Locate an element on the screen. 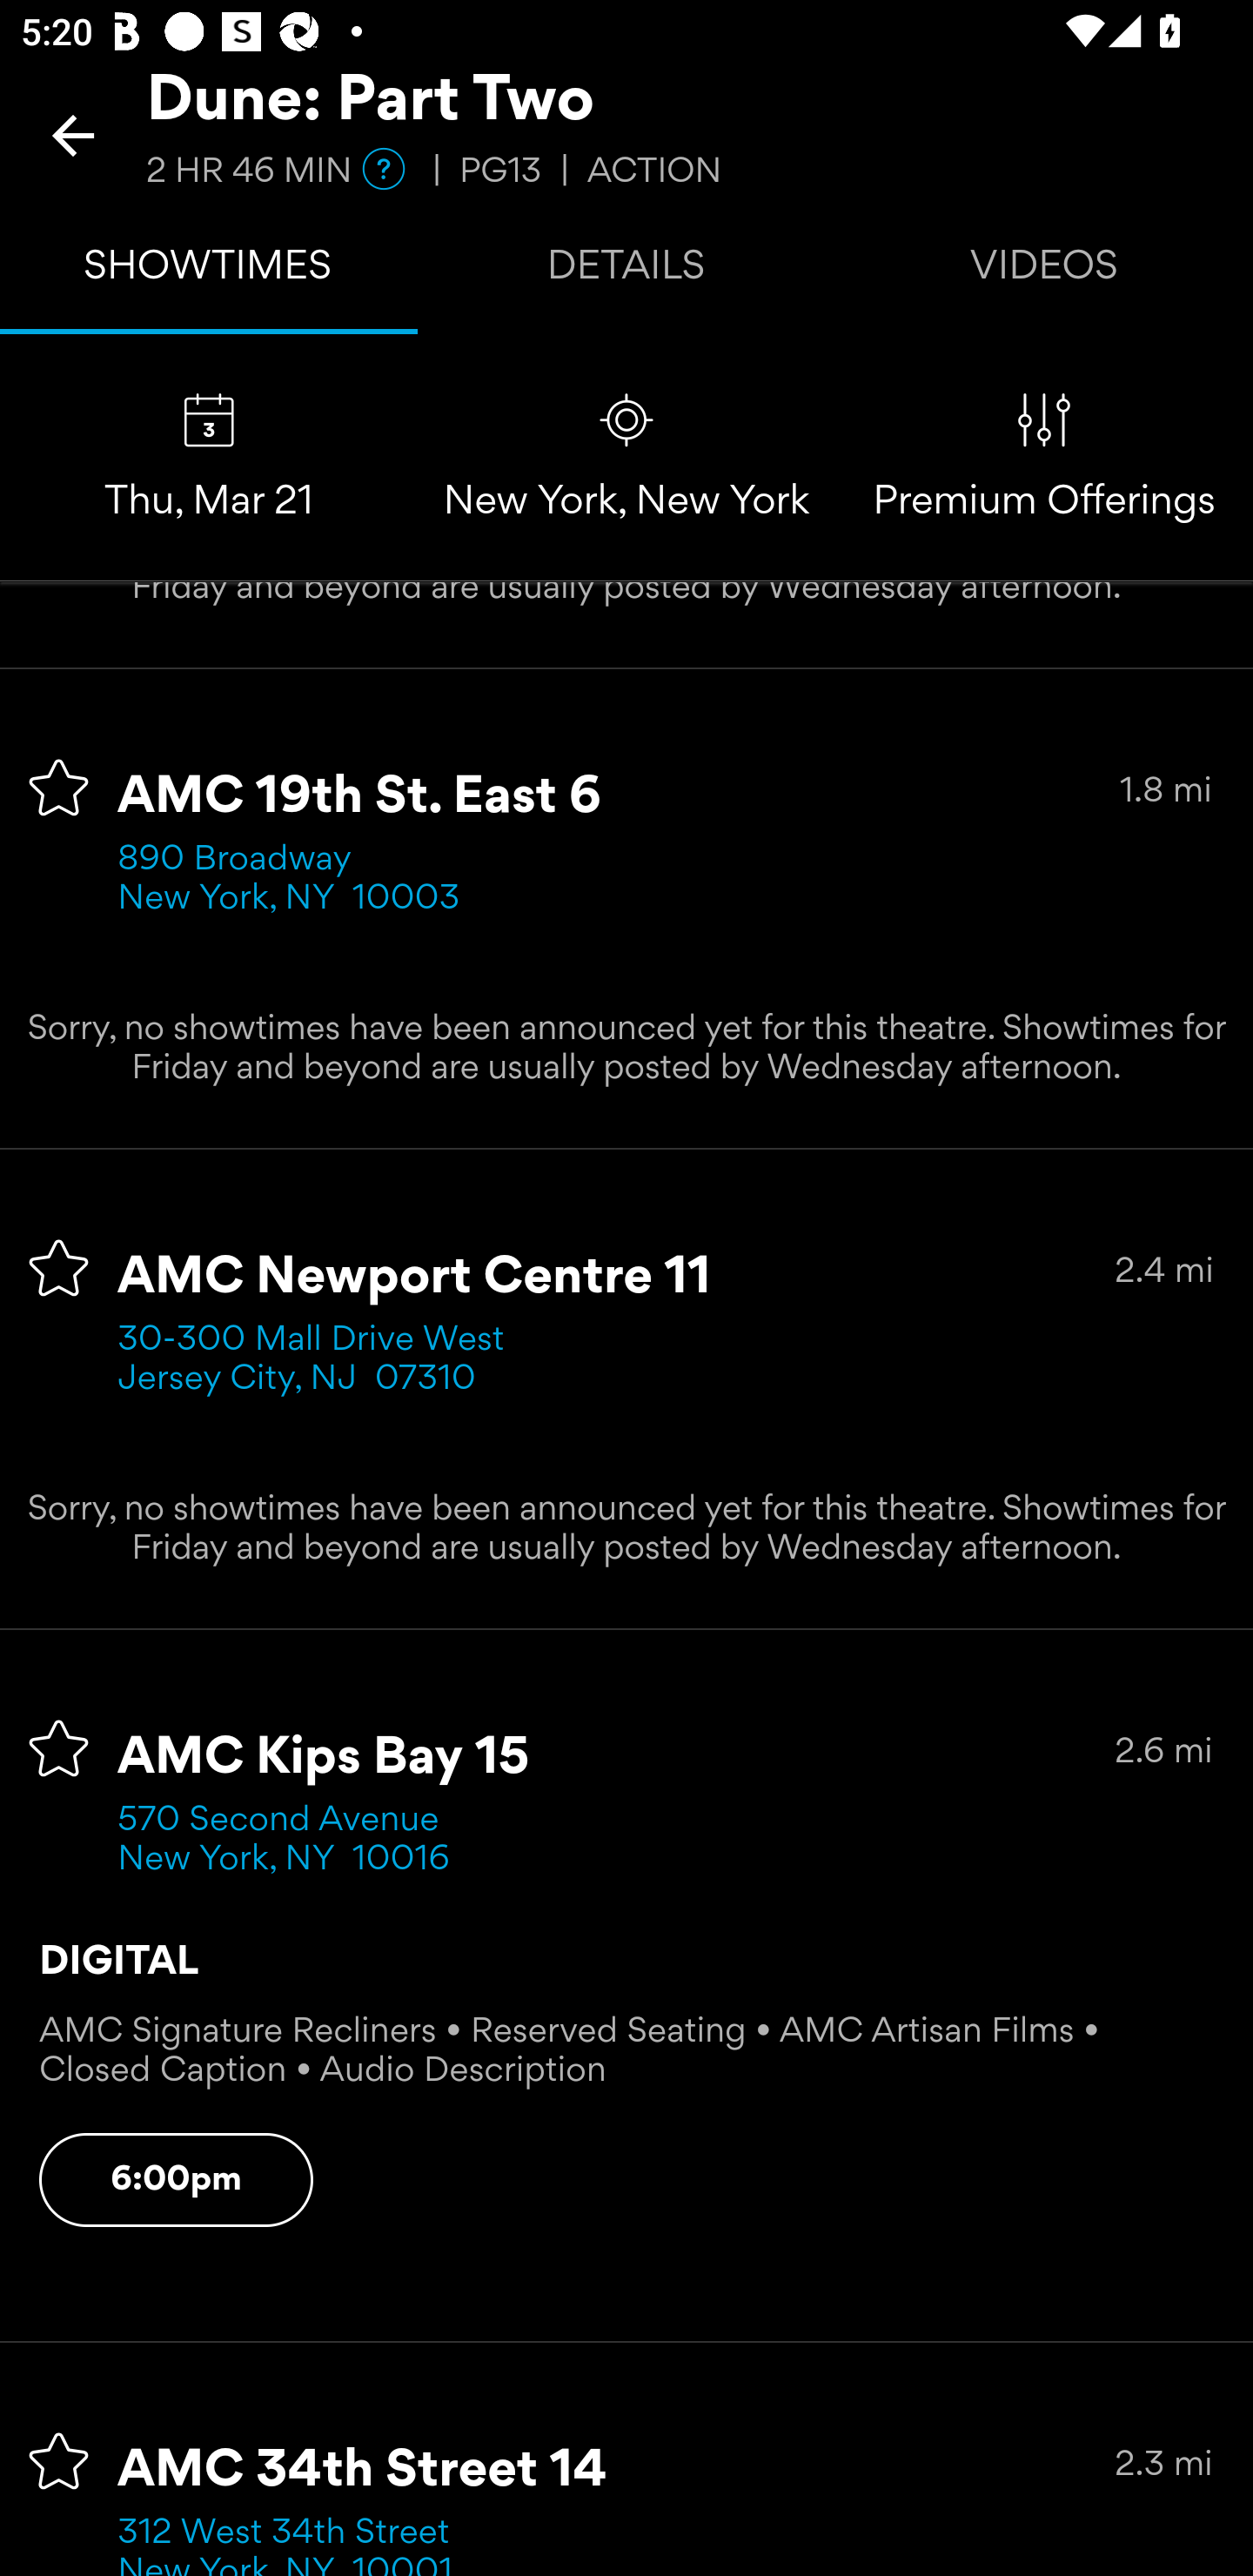 The height and width of the screenshot is (2576, 1253). 890 Broadway  
New York, NY  10003 is located at coordinates (290, 879).